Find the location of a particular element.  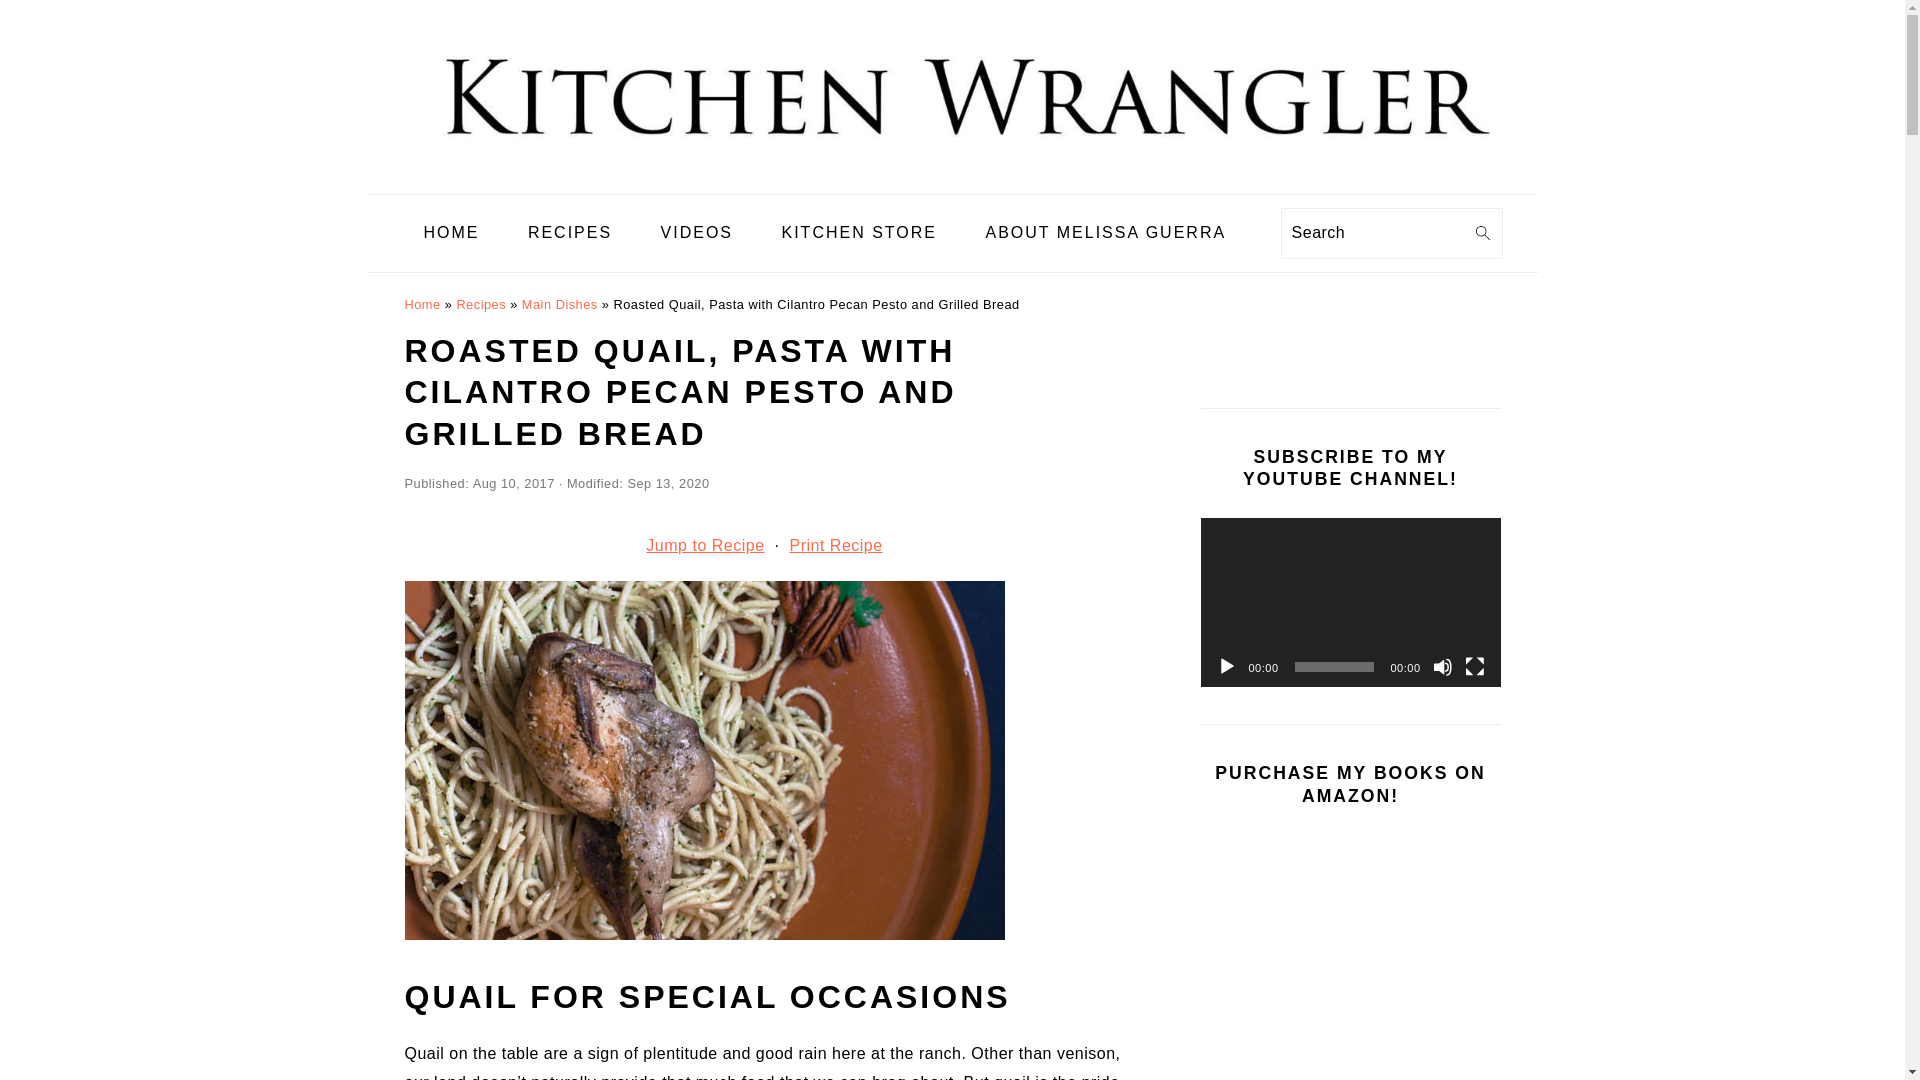

Main Dishes is located at coordinates (560, 303).